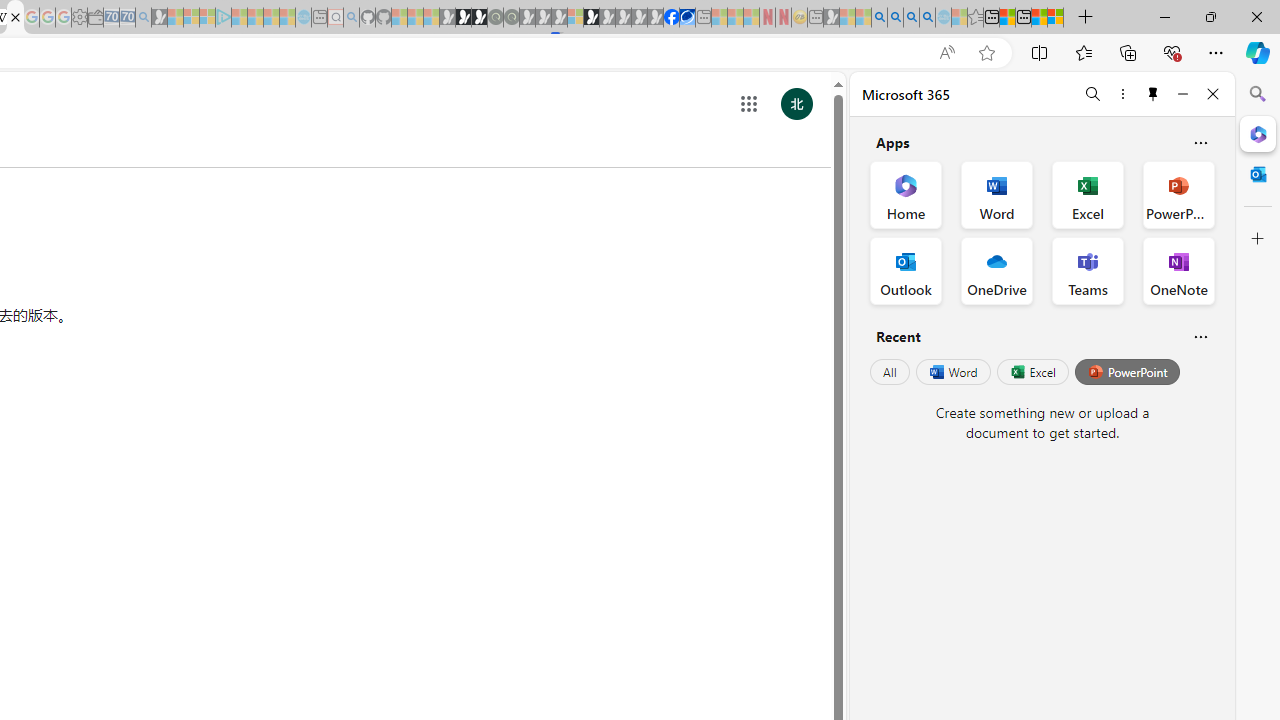  What do you see at coordinates (303, 18) in the screenshot?
I see `Home | Sky Blue Bikes - Sky Blue Bikes - Sleeping` at bounding box center [303, 18].